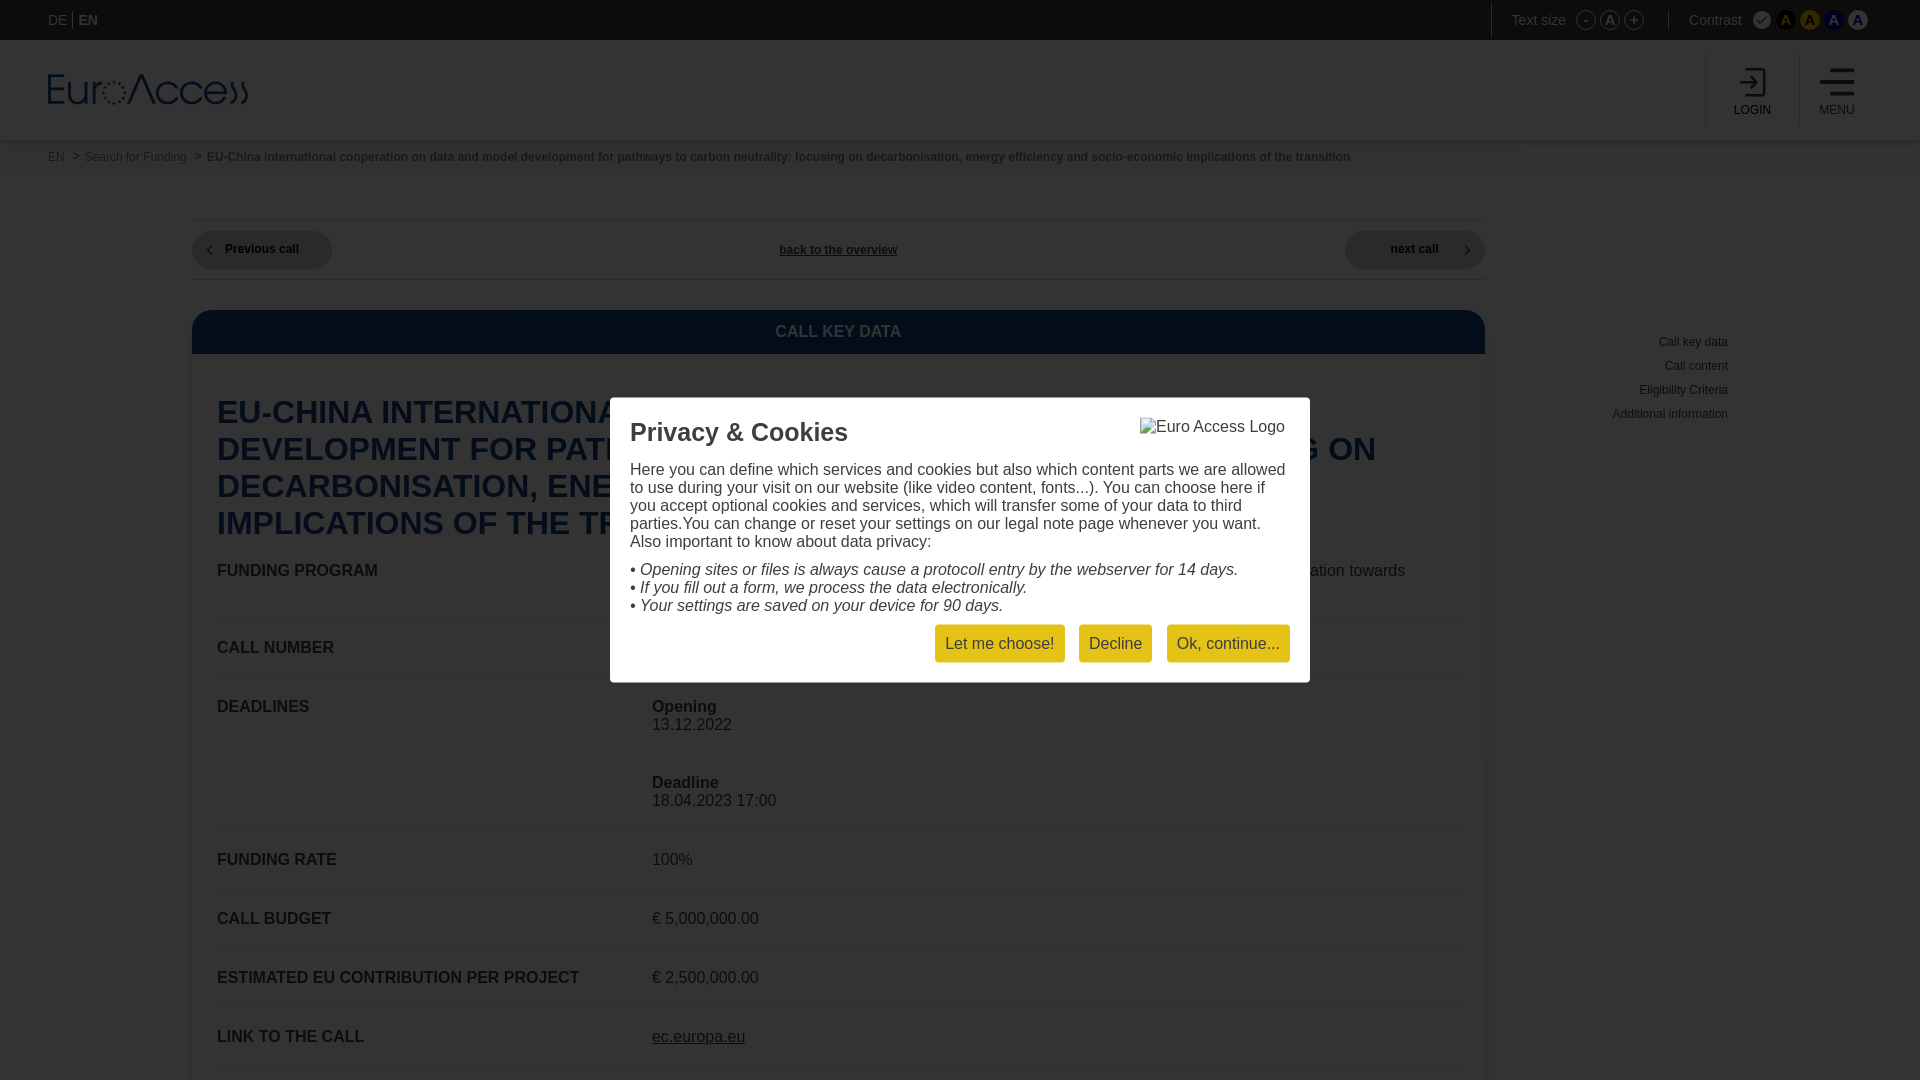  What do you see at coordinates (88, 20) in the screenshot?
I see `EN` at bounding box center [88, 20].